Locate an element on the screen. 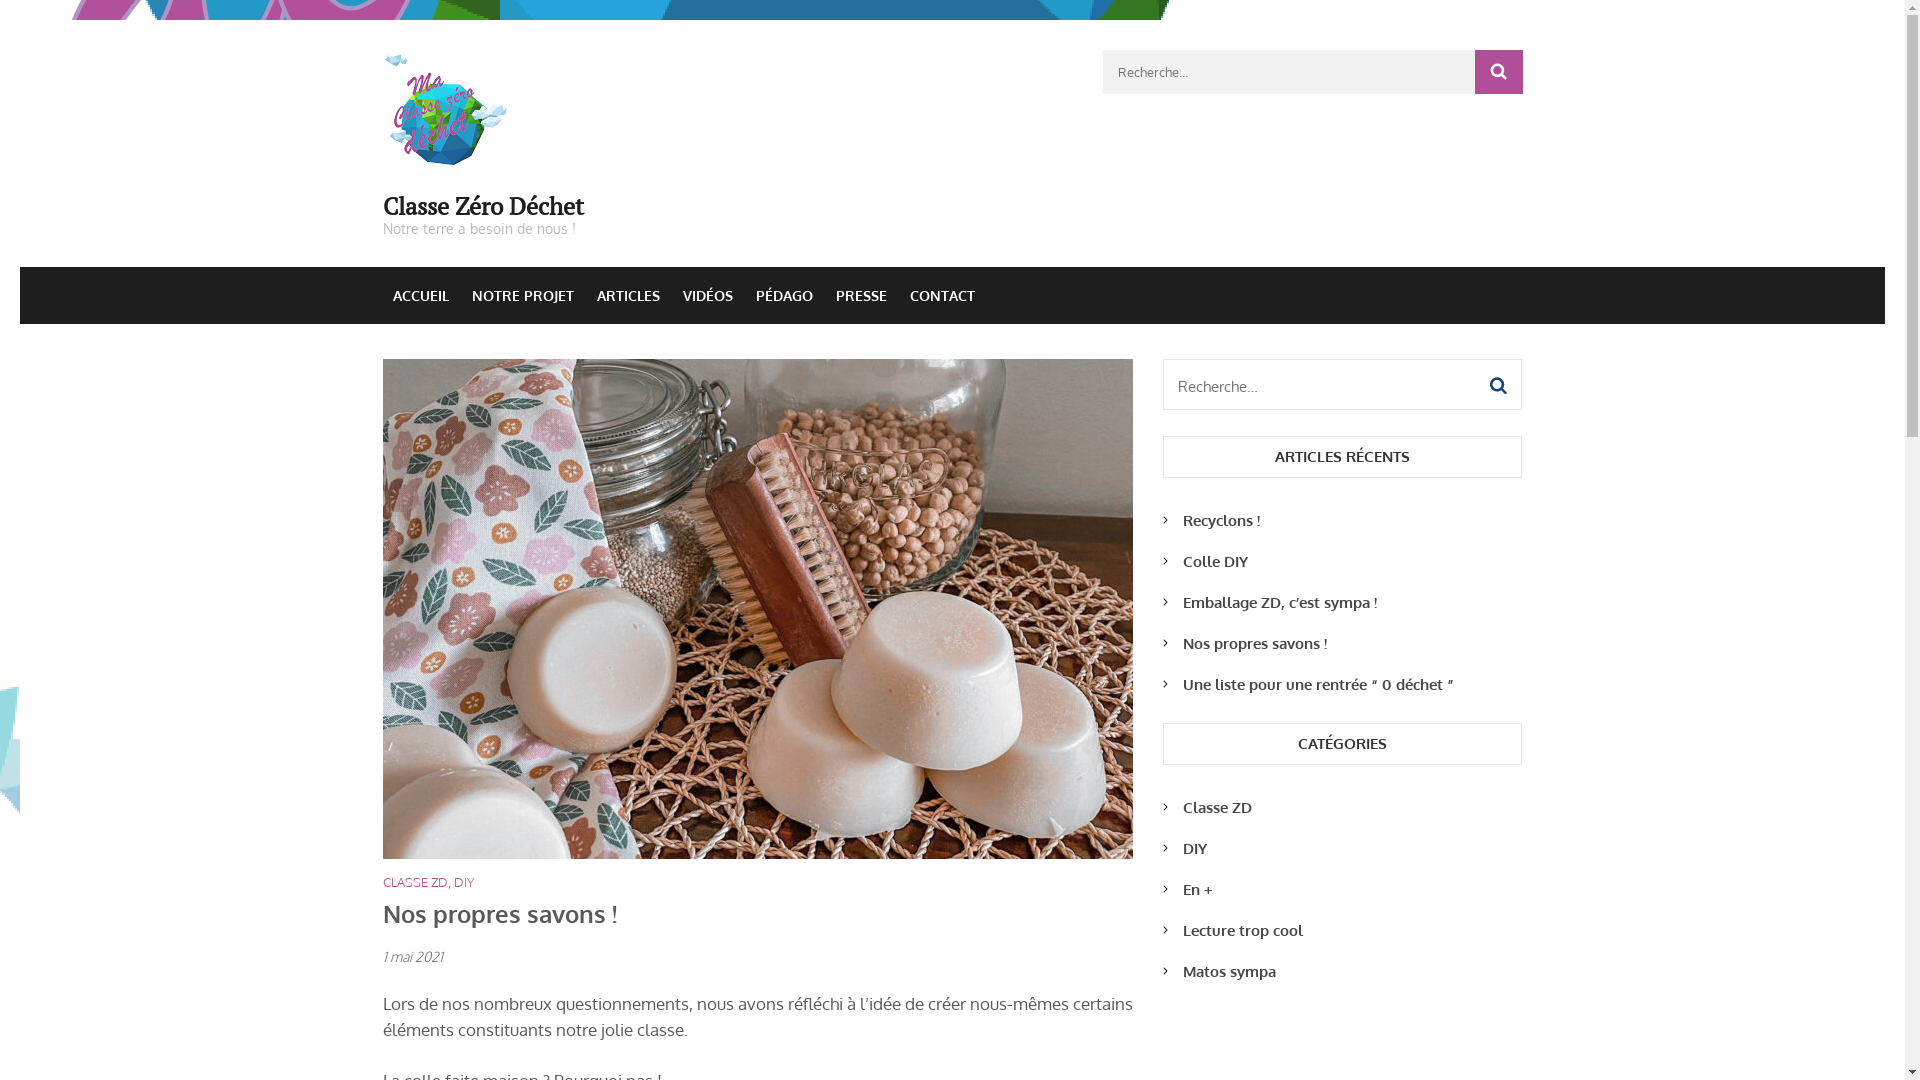  CONTACT is located at coordinates (942, 296).